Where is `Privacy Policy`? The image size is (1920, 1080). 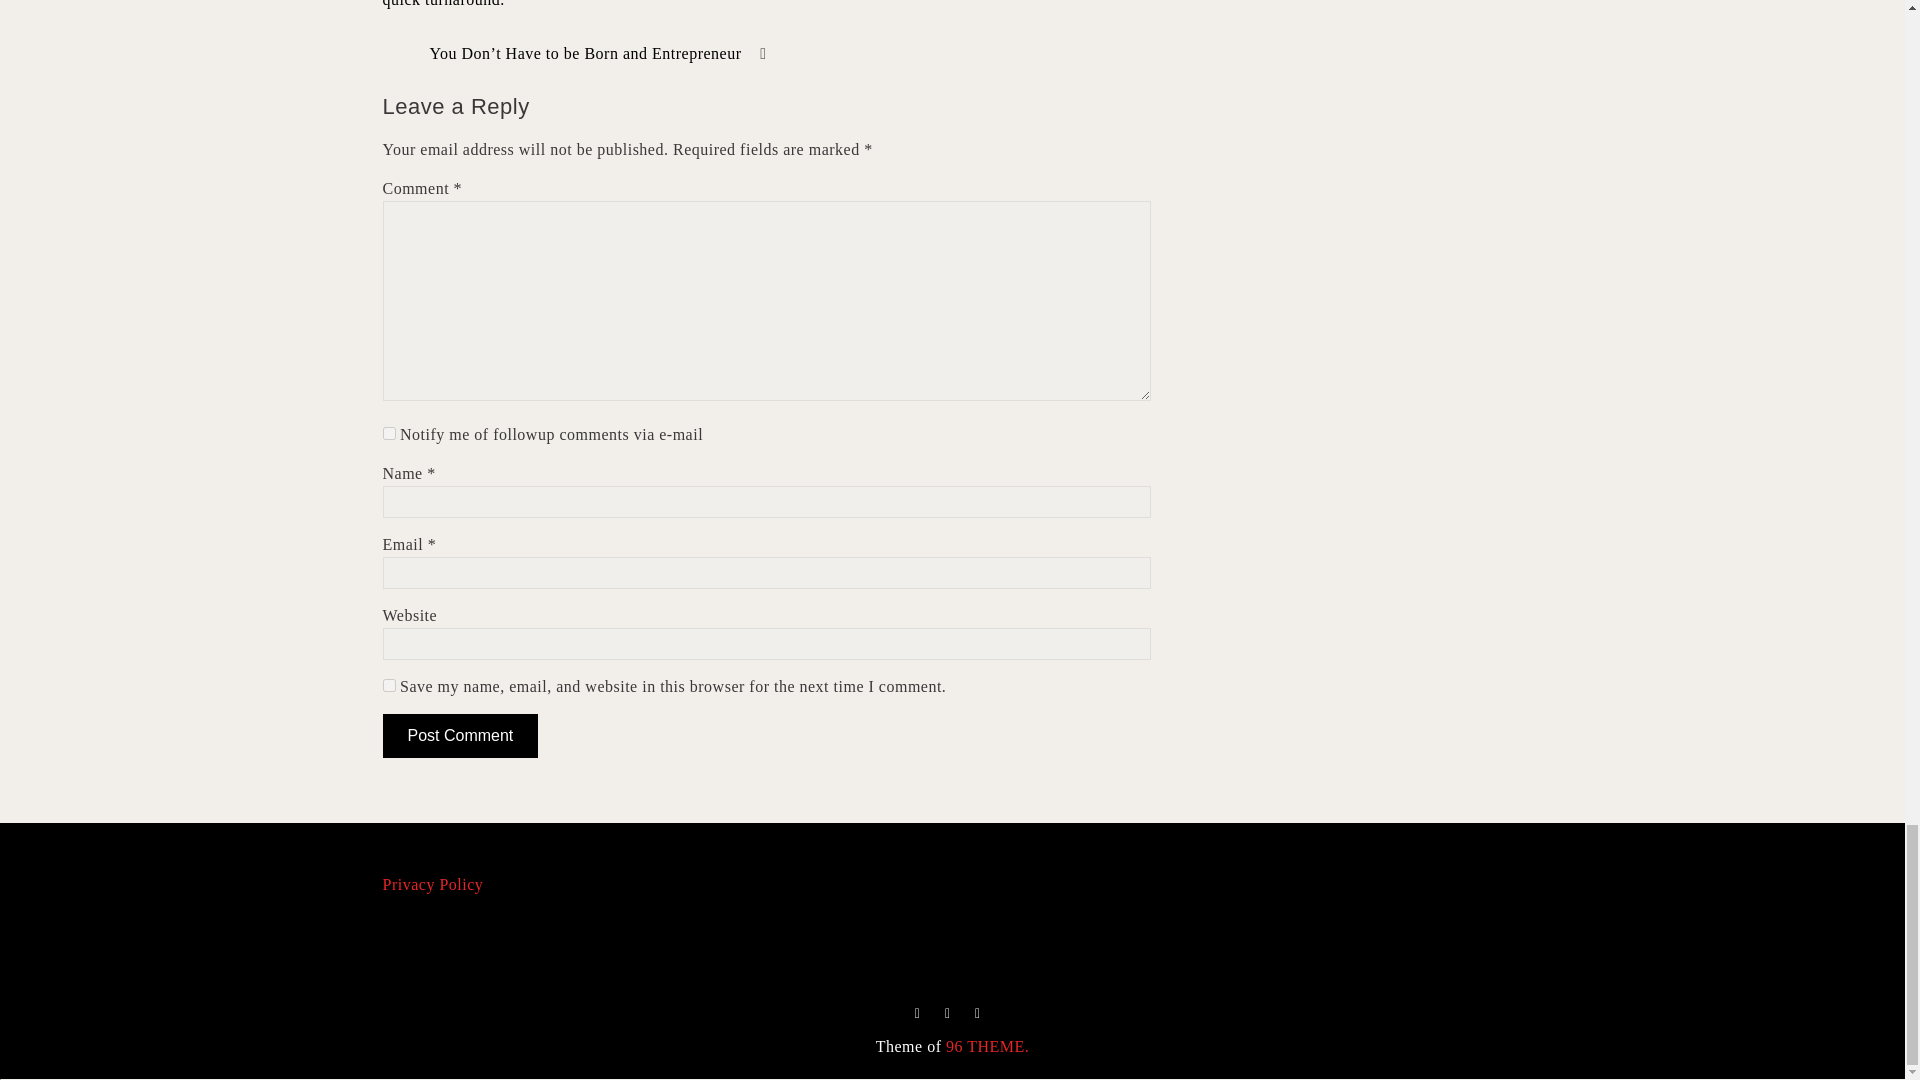
Privacy Policy is located at coordinates (432, 884).